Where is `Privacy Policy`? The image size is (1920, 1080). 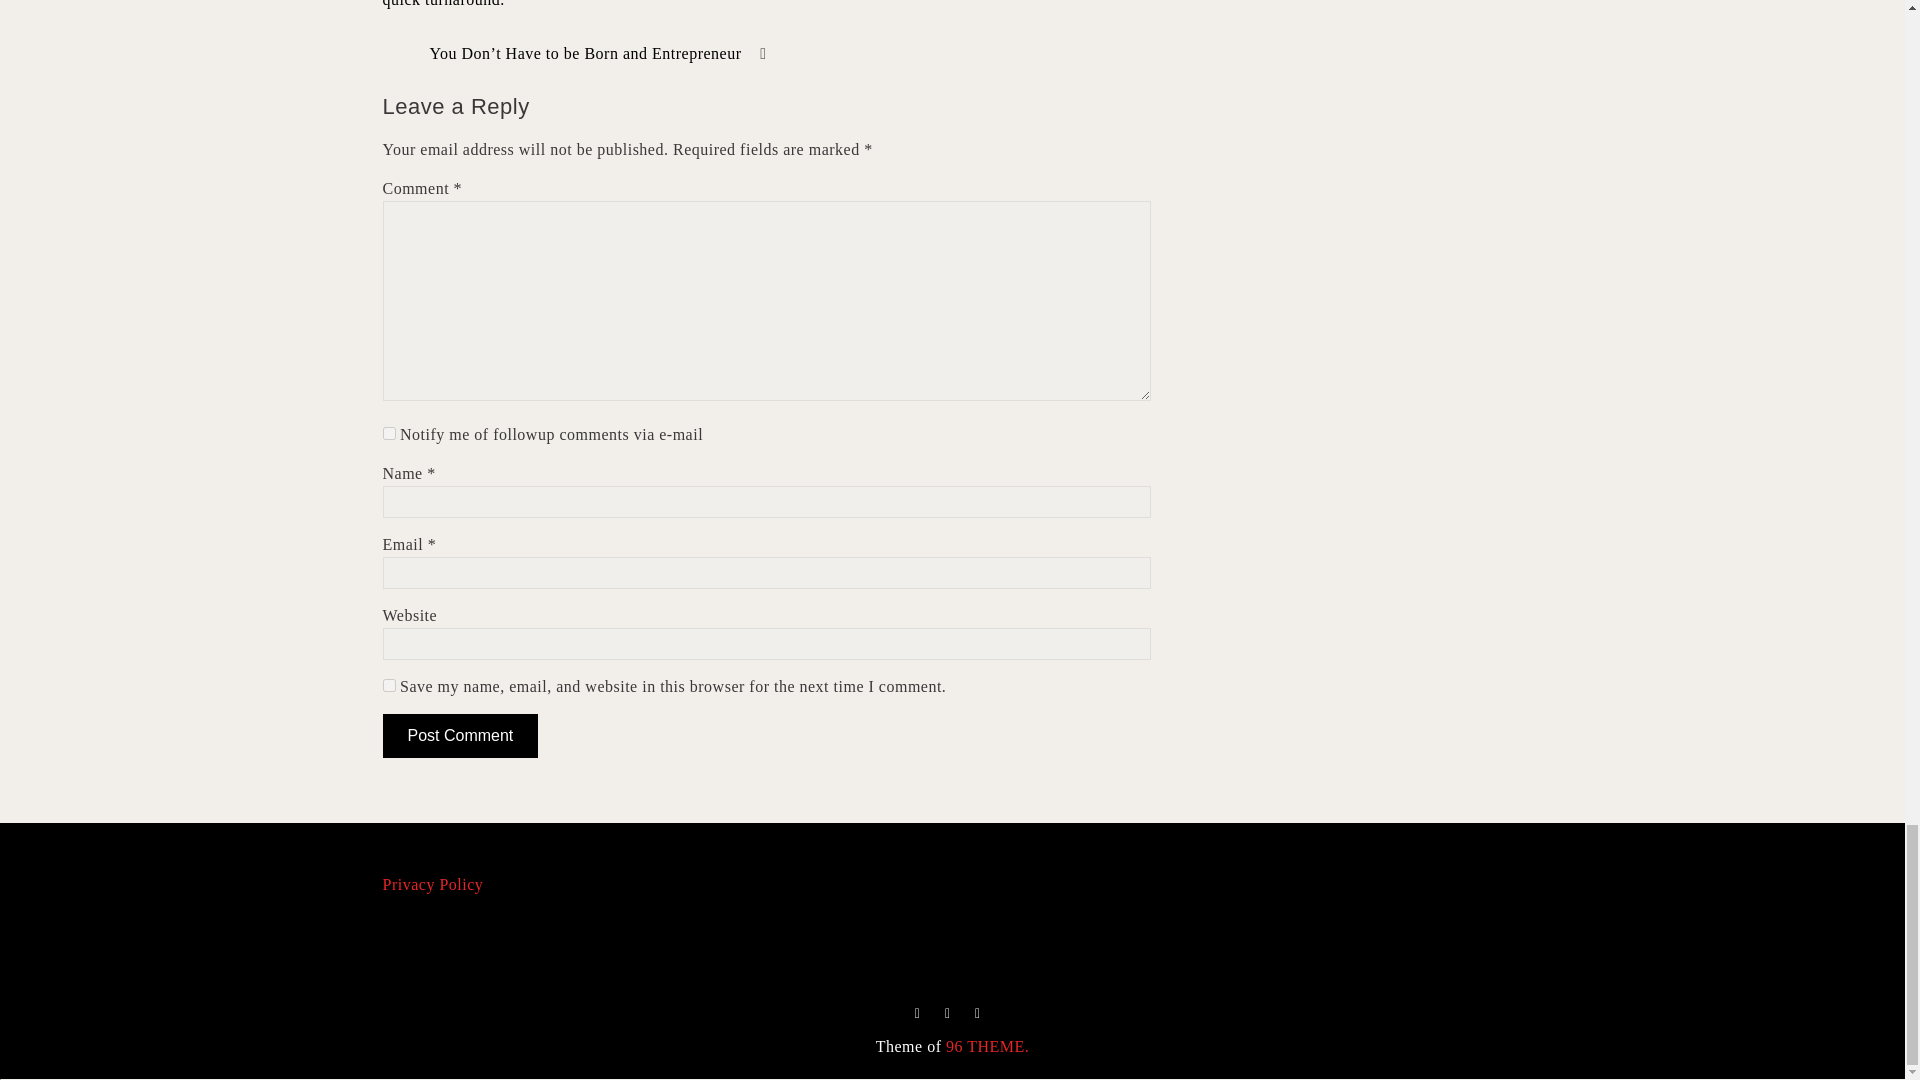
Privacy Policy is located at coordinates (432, 884).